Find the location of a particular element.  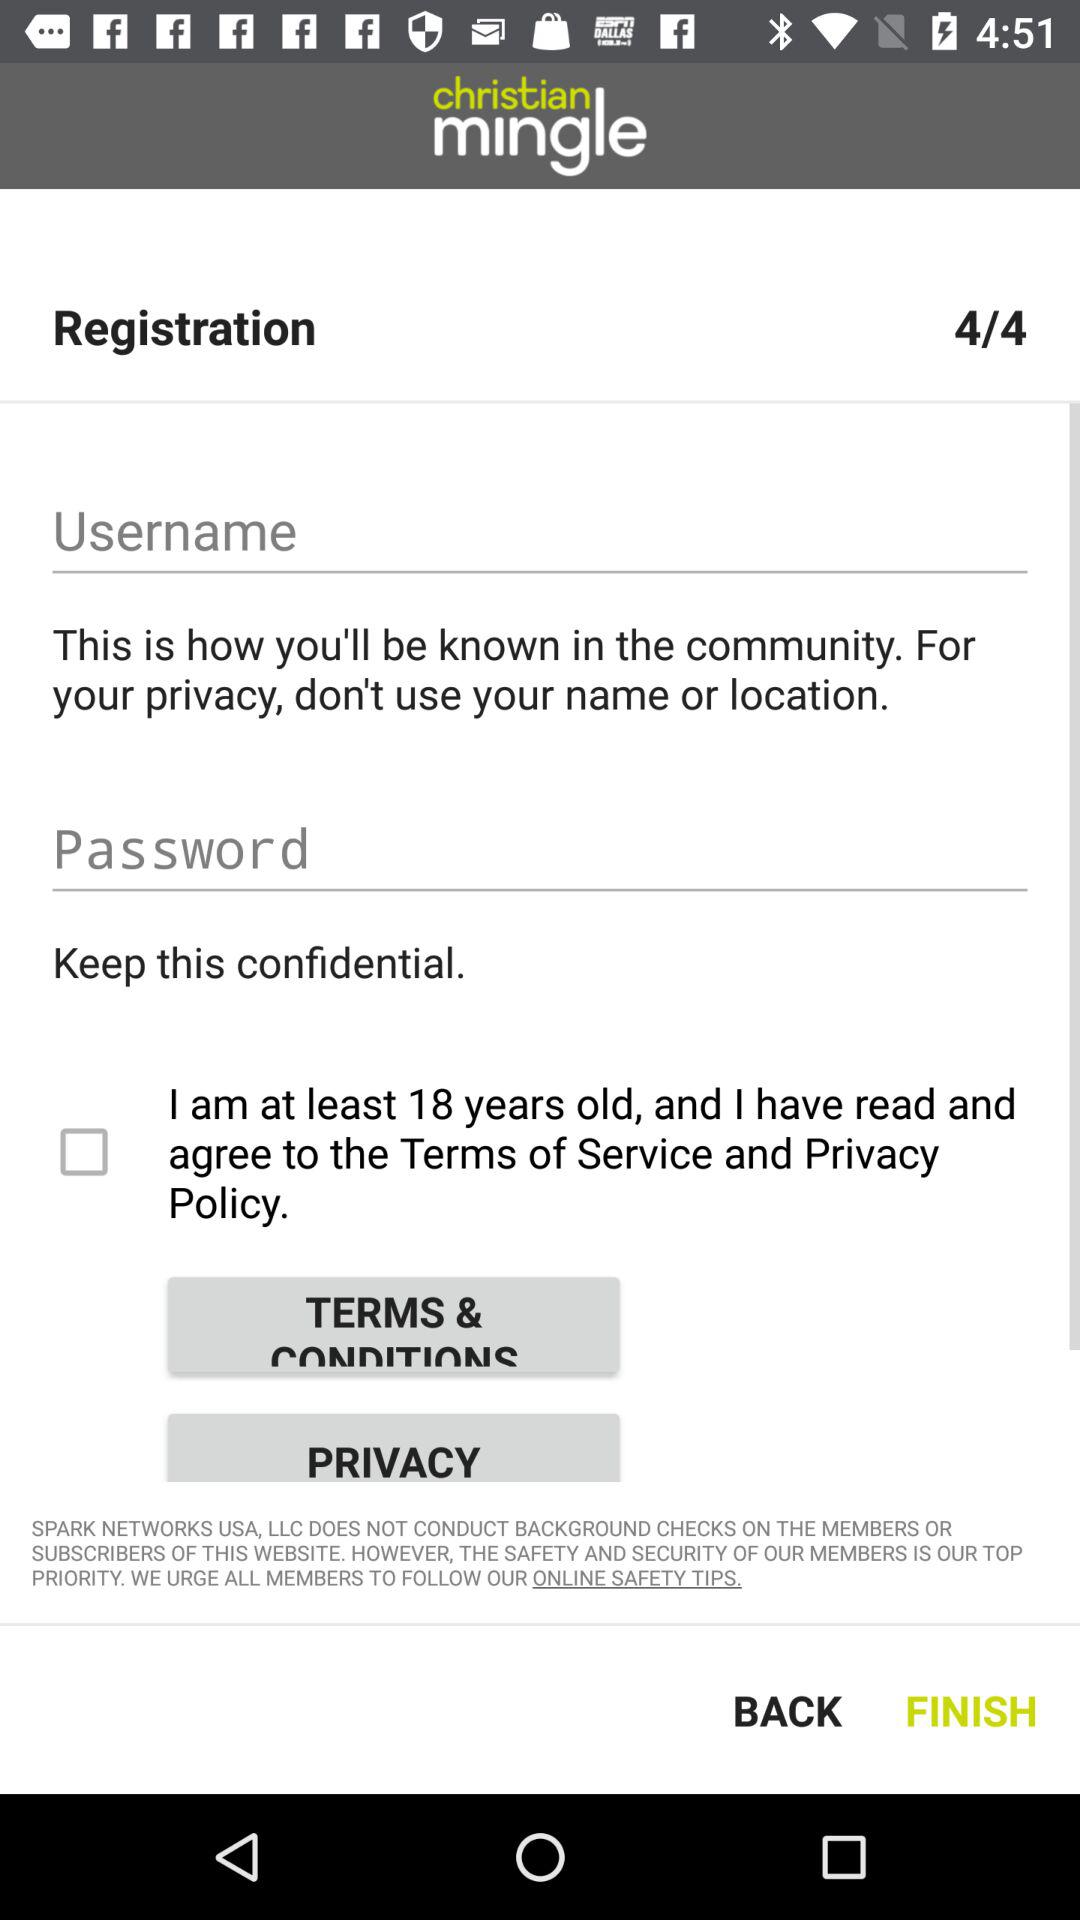

click on the text which is right of the text back is located at coordinates (976, 1710).